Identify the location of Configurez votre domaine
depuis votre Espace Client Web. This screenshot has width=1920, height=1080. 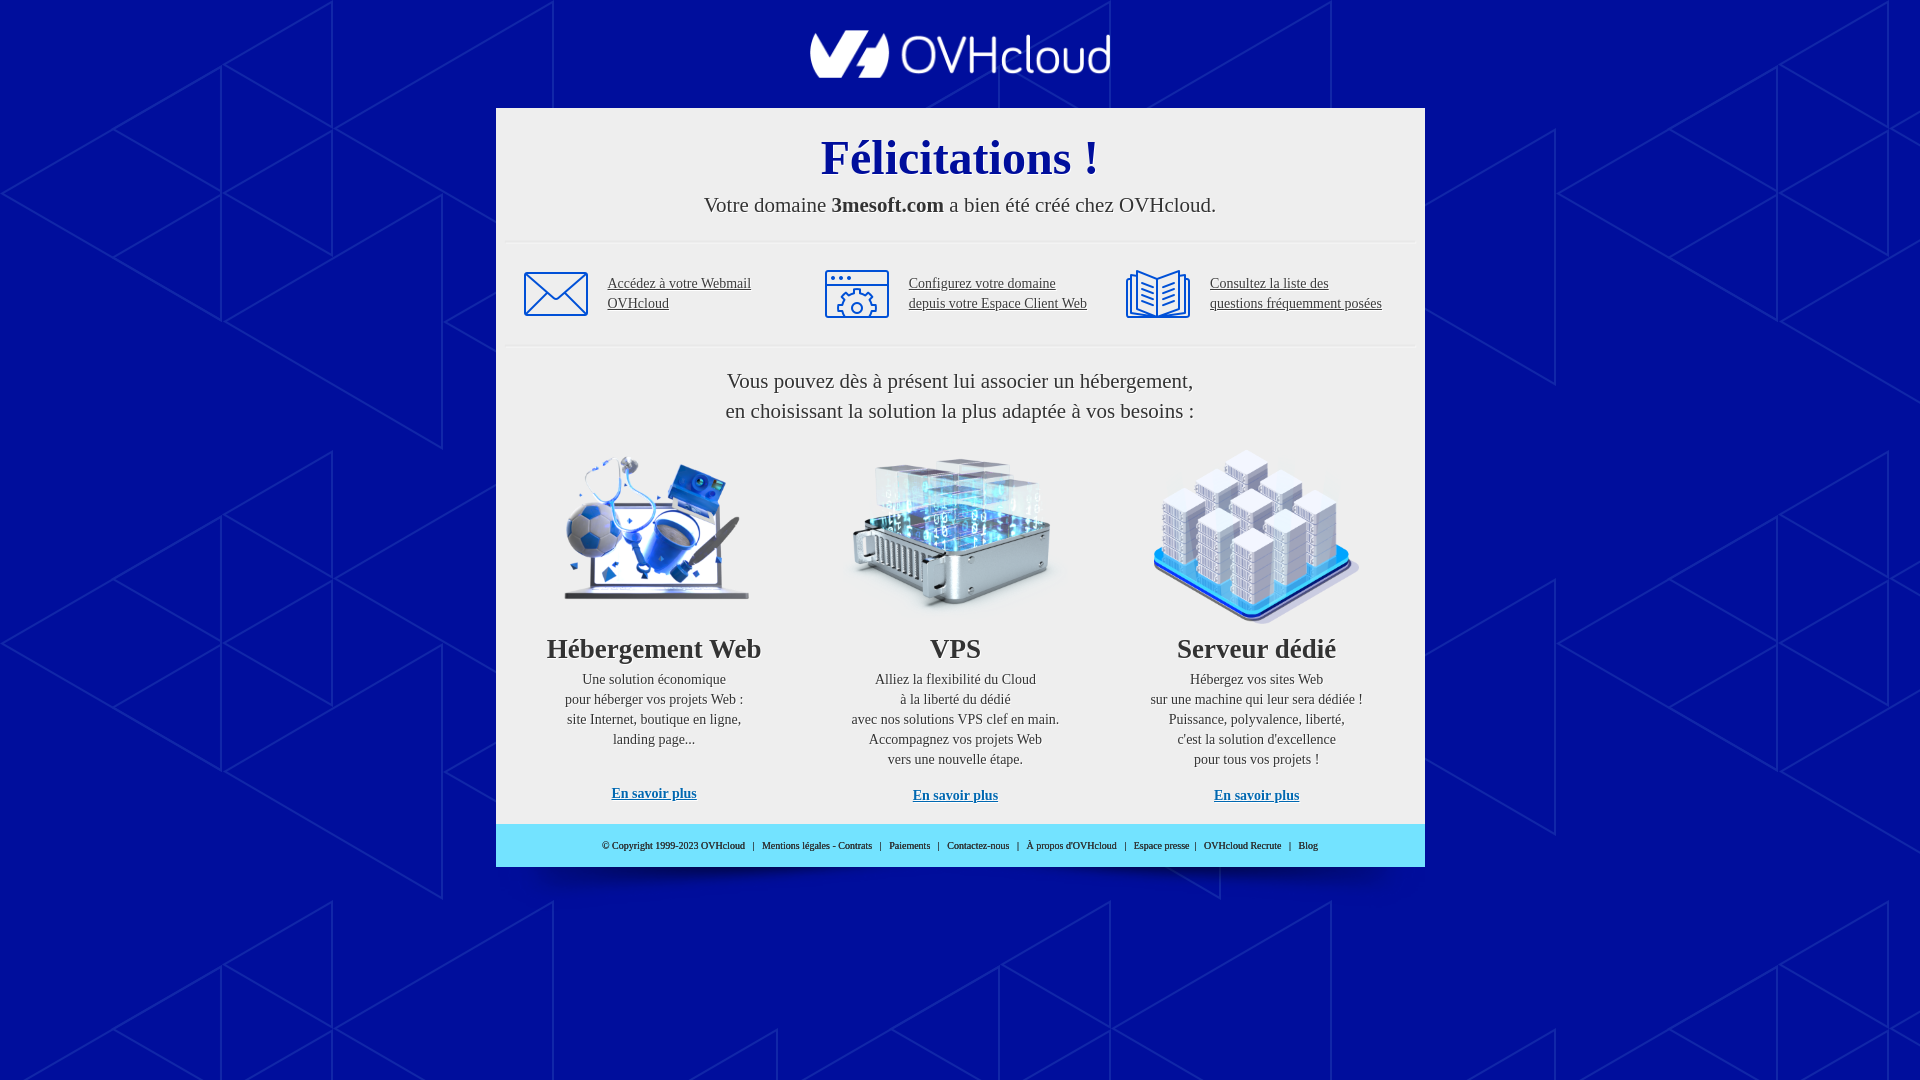
(998, 294).